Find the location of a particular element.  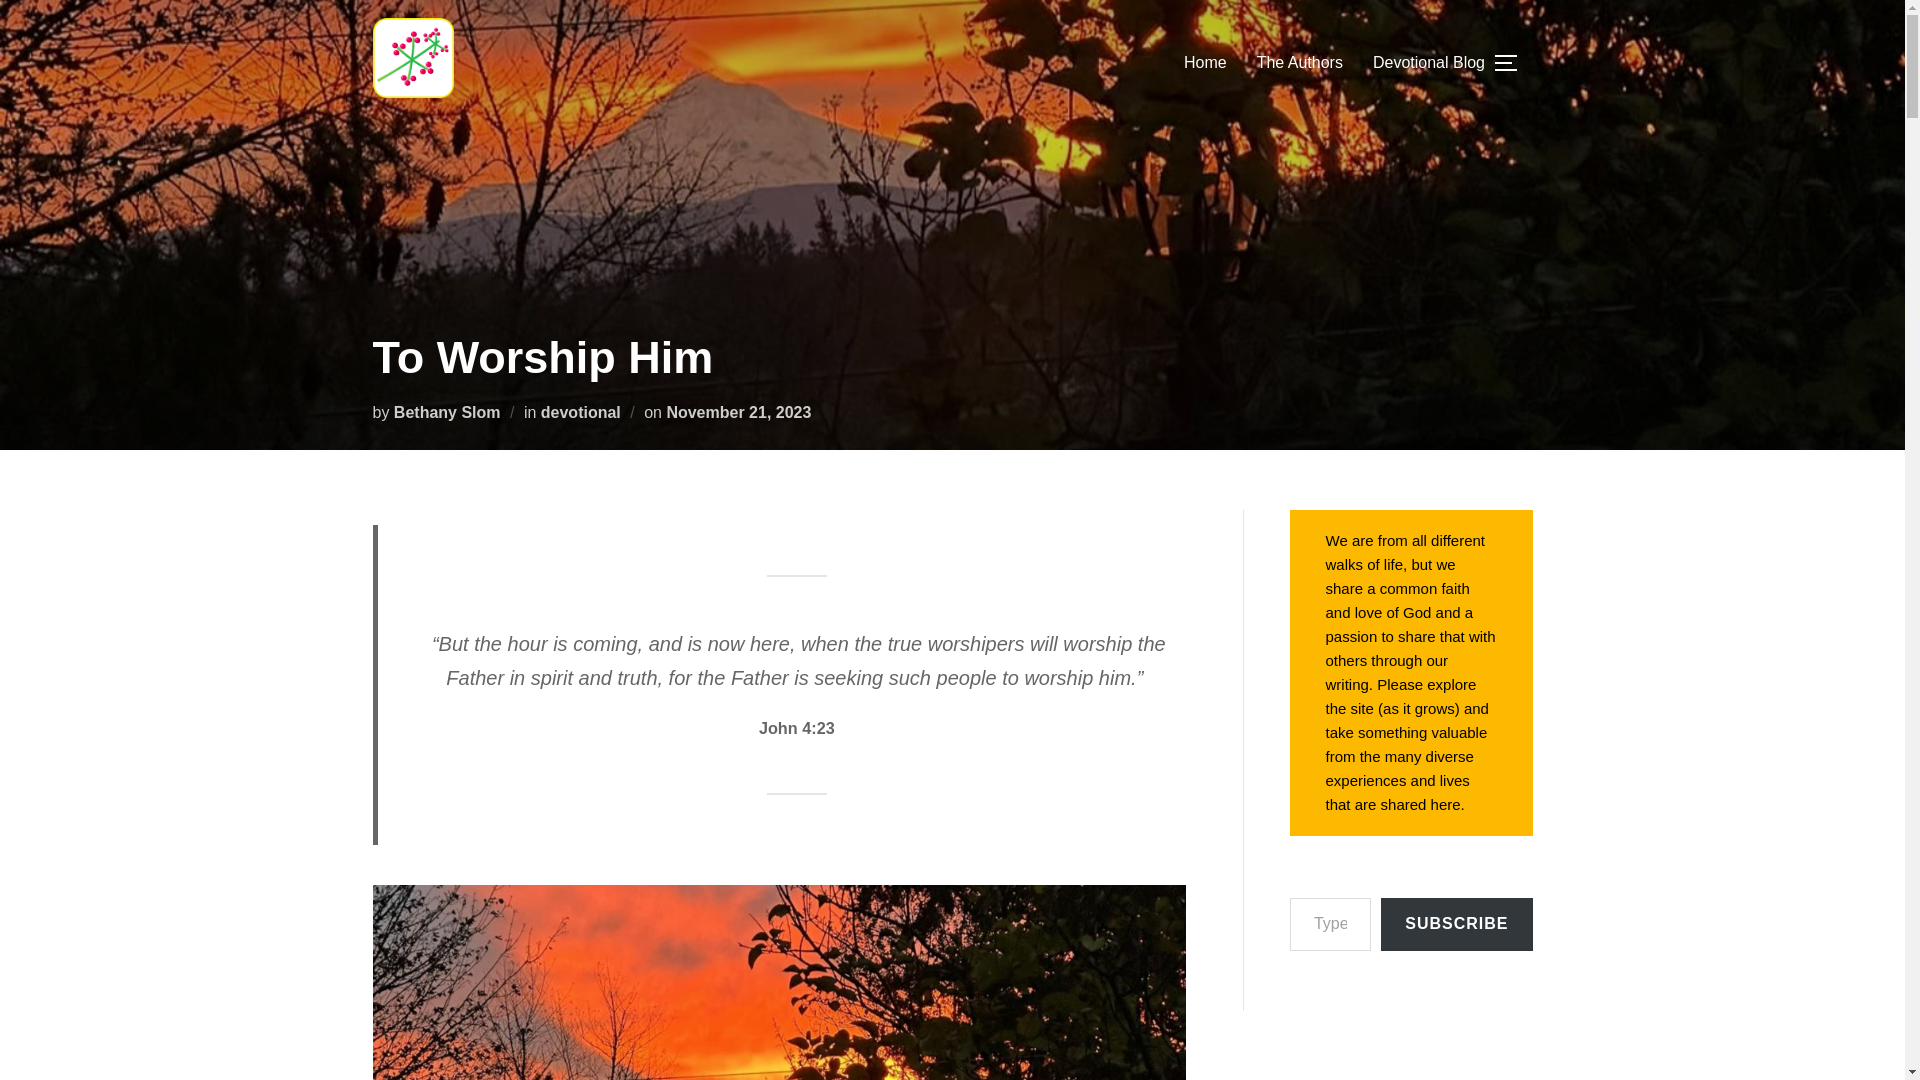

Devotional Blog is located at coordinates (1428, 63).